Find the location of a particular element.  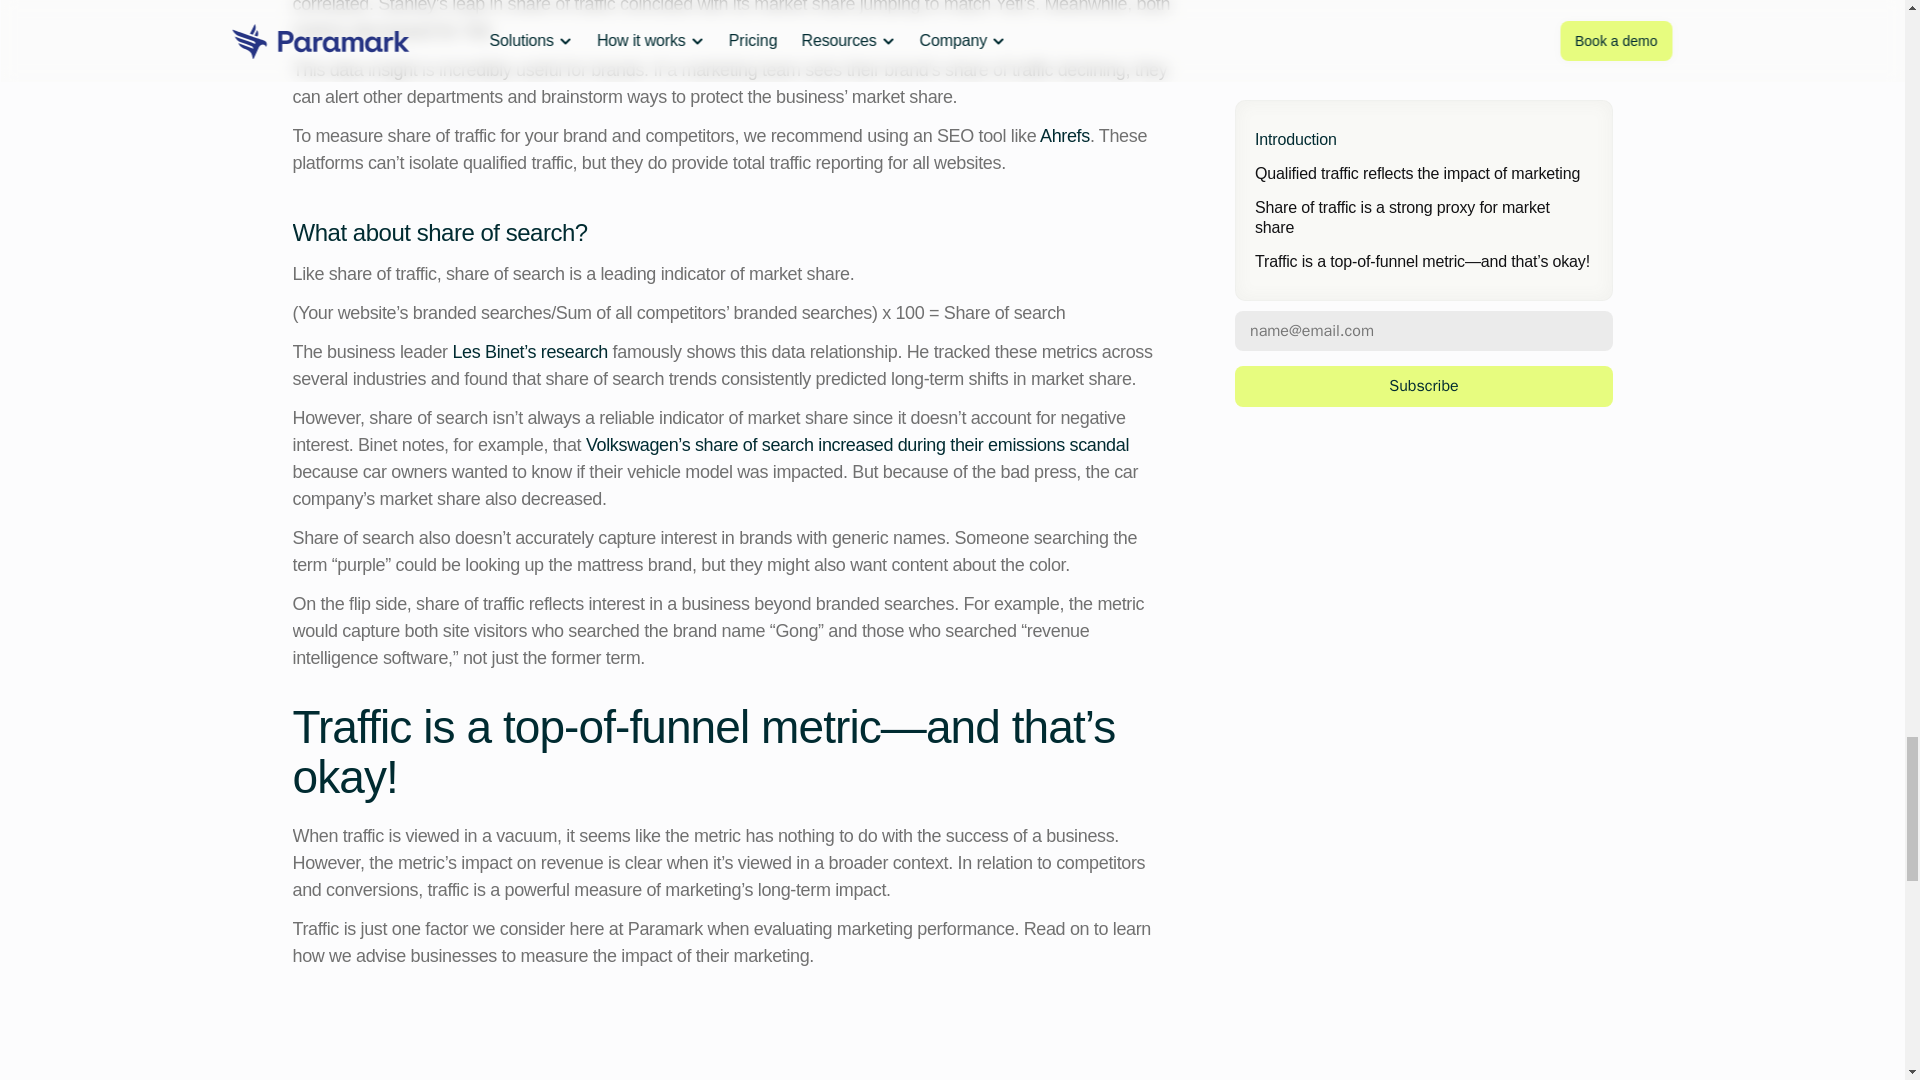

Ahrefs is located at coordinates (1065, 136).